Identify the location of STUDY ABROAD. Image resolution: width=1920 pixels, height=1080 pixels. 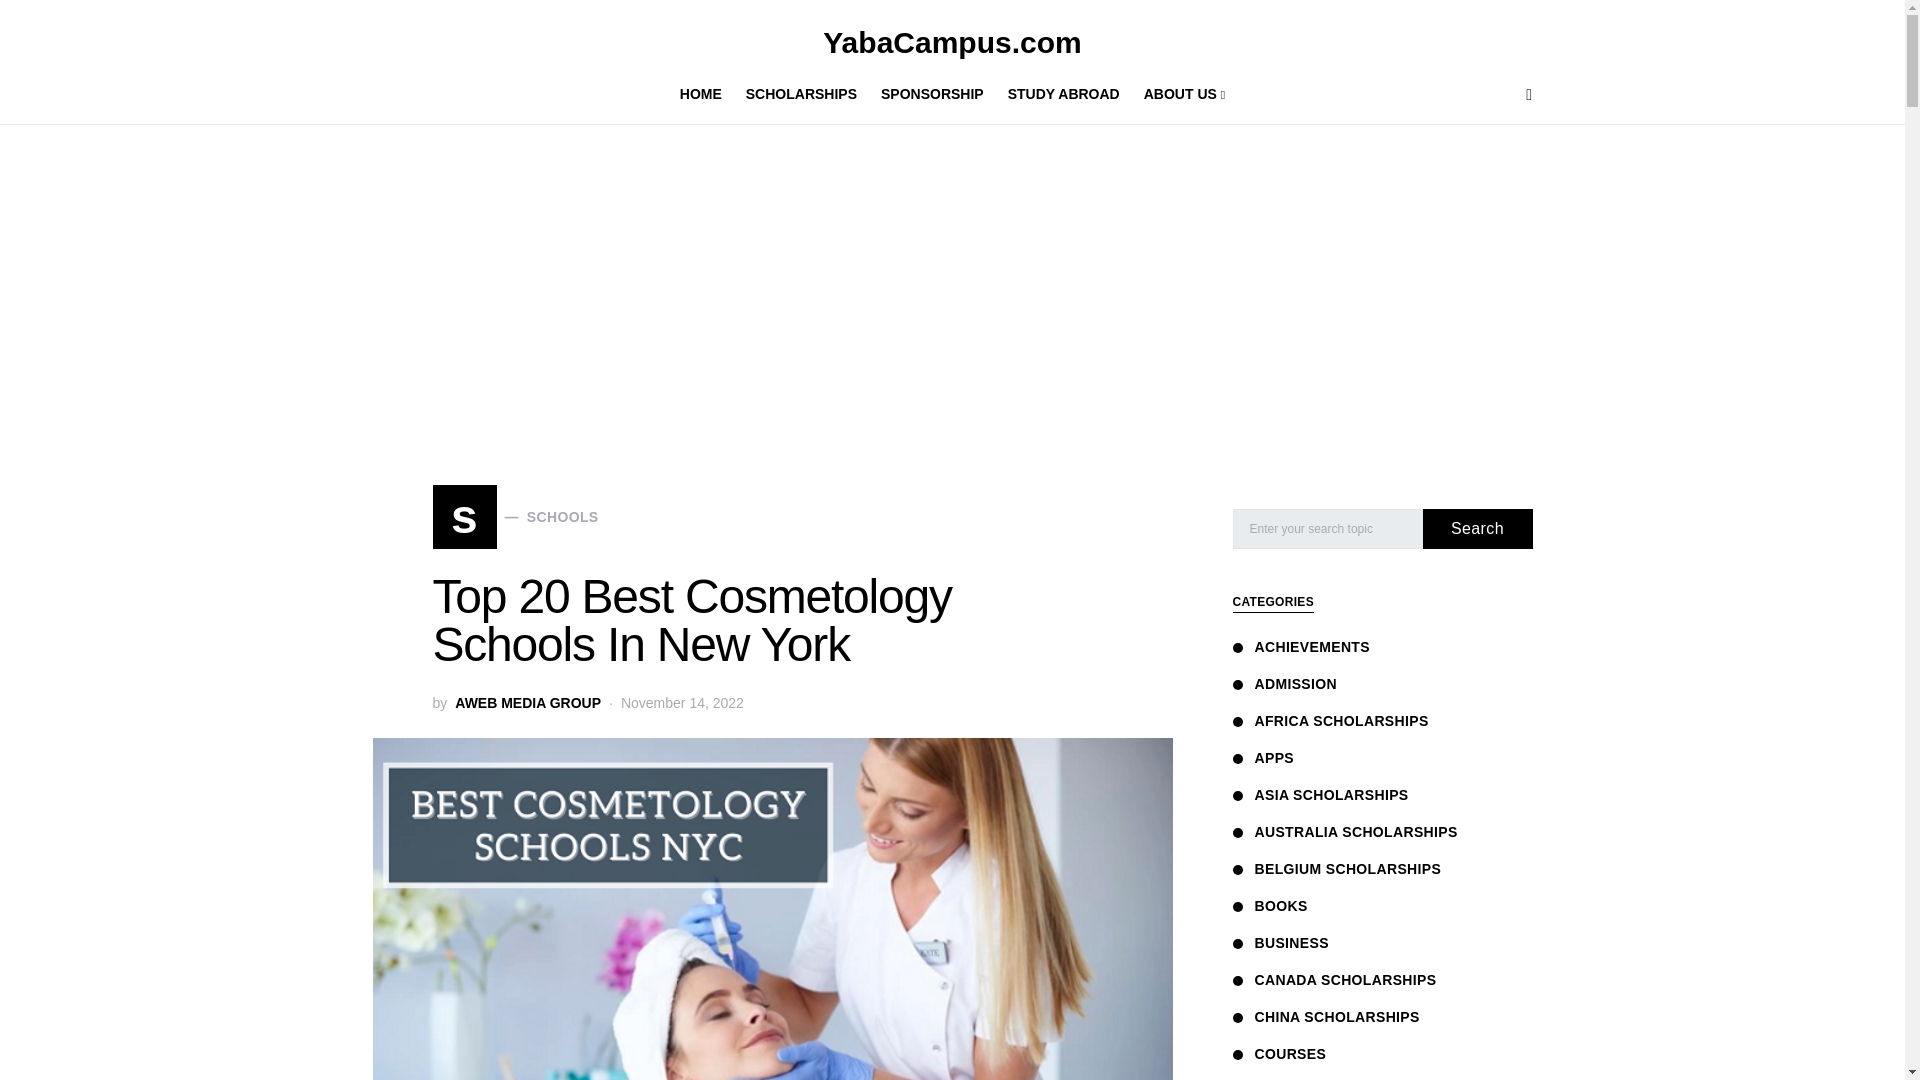
(528, 703).